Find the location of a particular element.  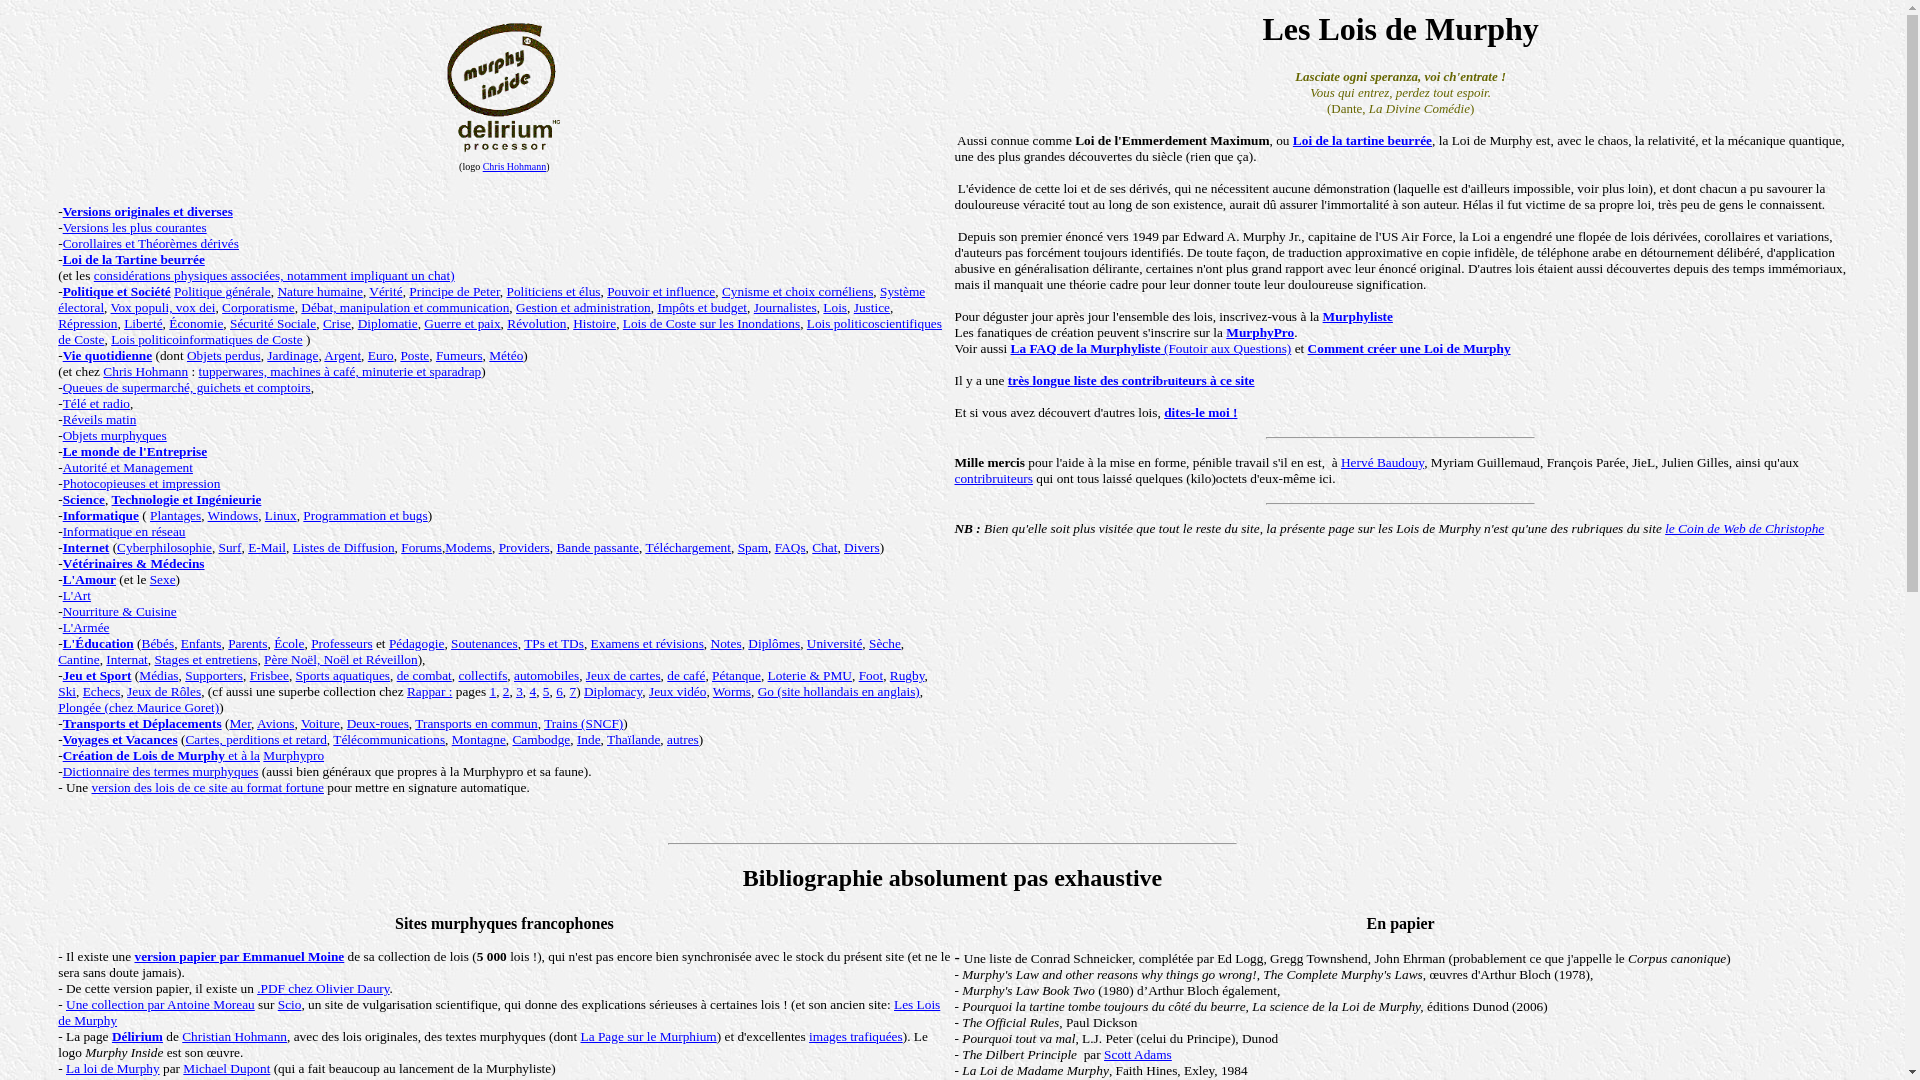

Stages et entretiens is located at coordinates (206, 660).